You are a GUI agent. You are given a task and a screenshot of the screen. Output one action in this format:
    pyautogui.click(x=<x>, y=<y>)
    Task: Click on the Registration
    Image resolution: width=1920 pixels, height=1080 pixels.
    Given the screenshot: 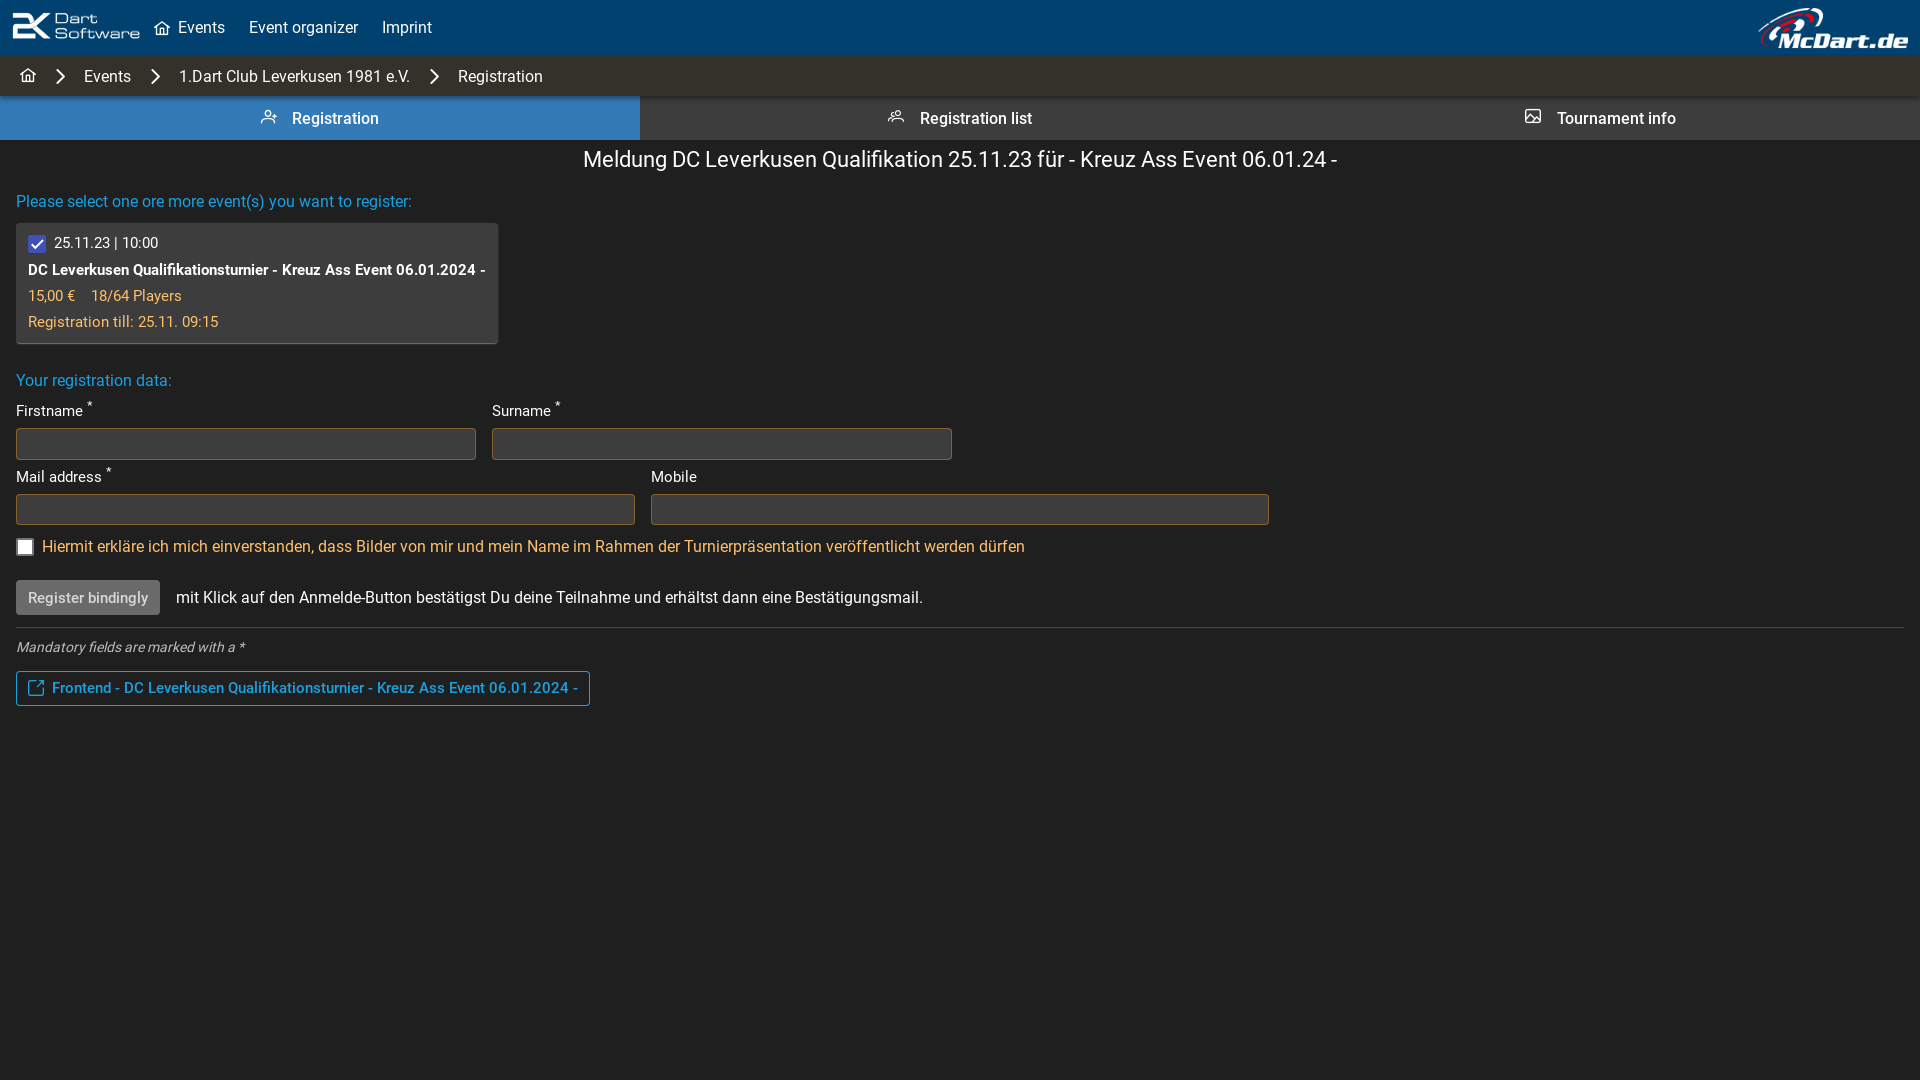 What is the action you would take?
    pyautogui.click(x=500, y=76)
    